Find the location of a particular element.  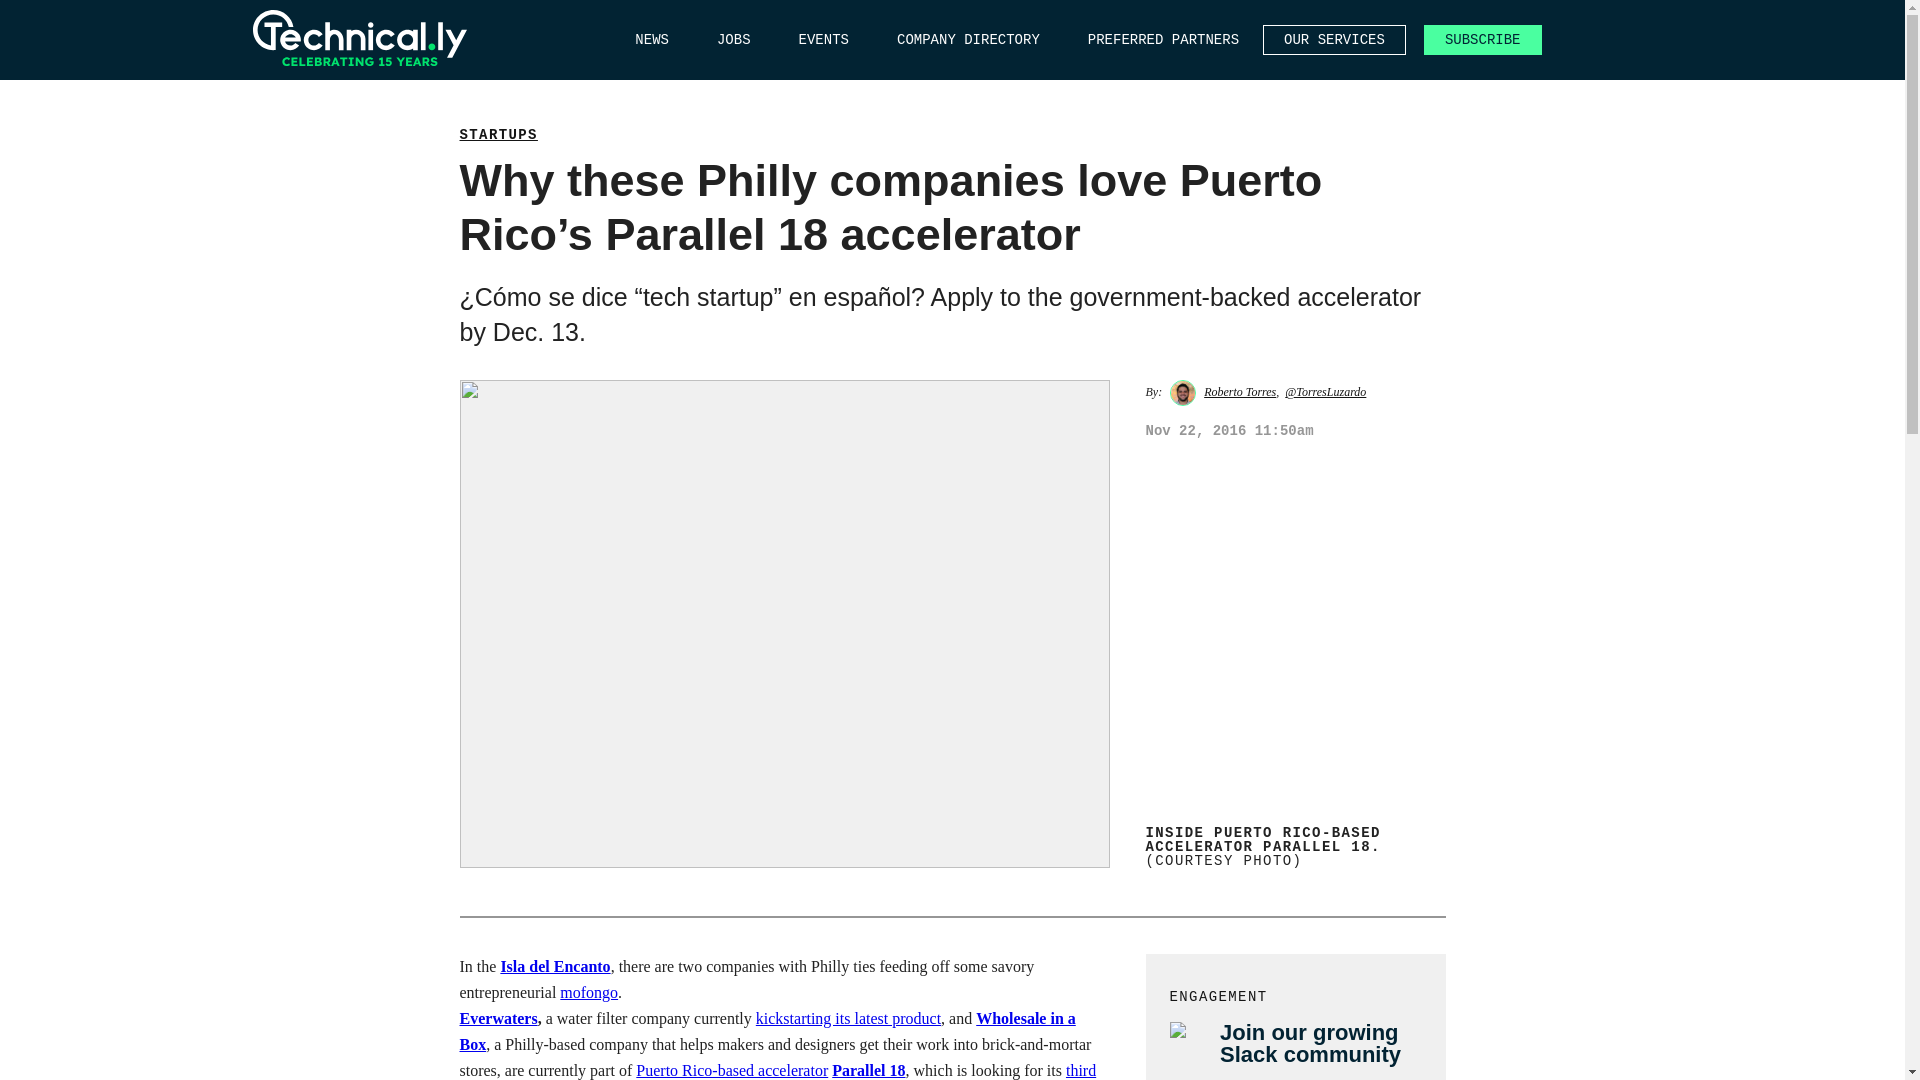

Wholesale in a Box is located at coordinates (768, 1031).